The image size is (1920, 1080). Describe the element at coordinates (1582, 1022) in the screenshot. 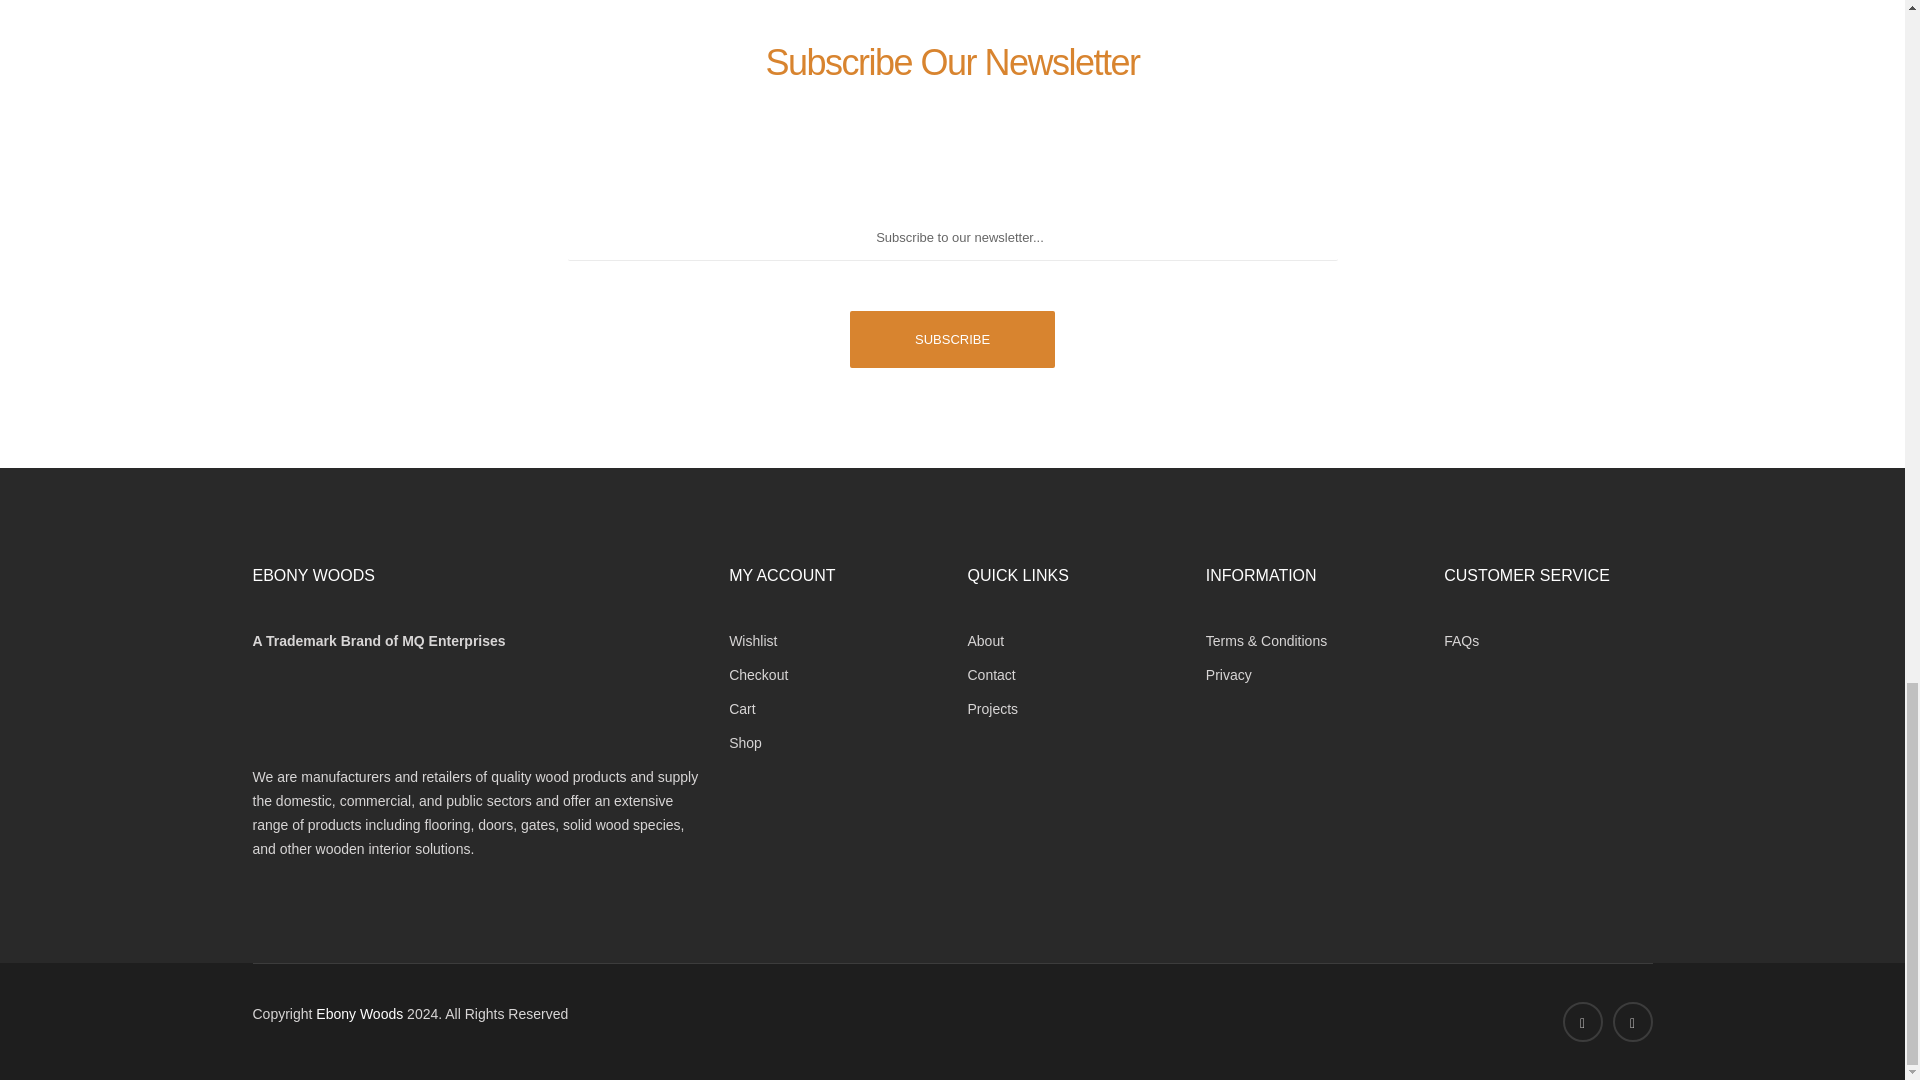

I see `Facebook` at that location.